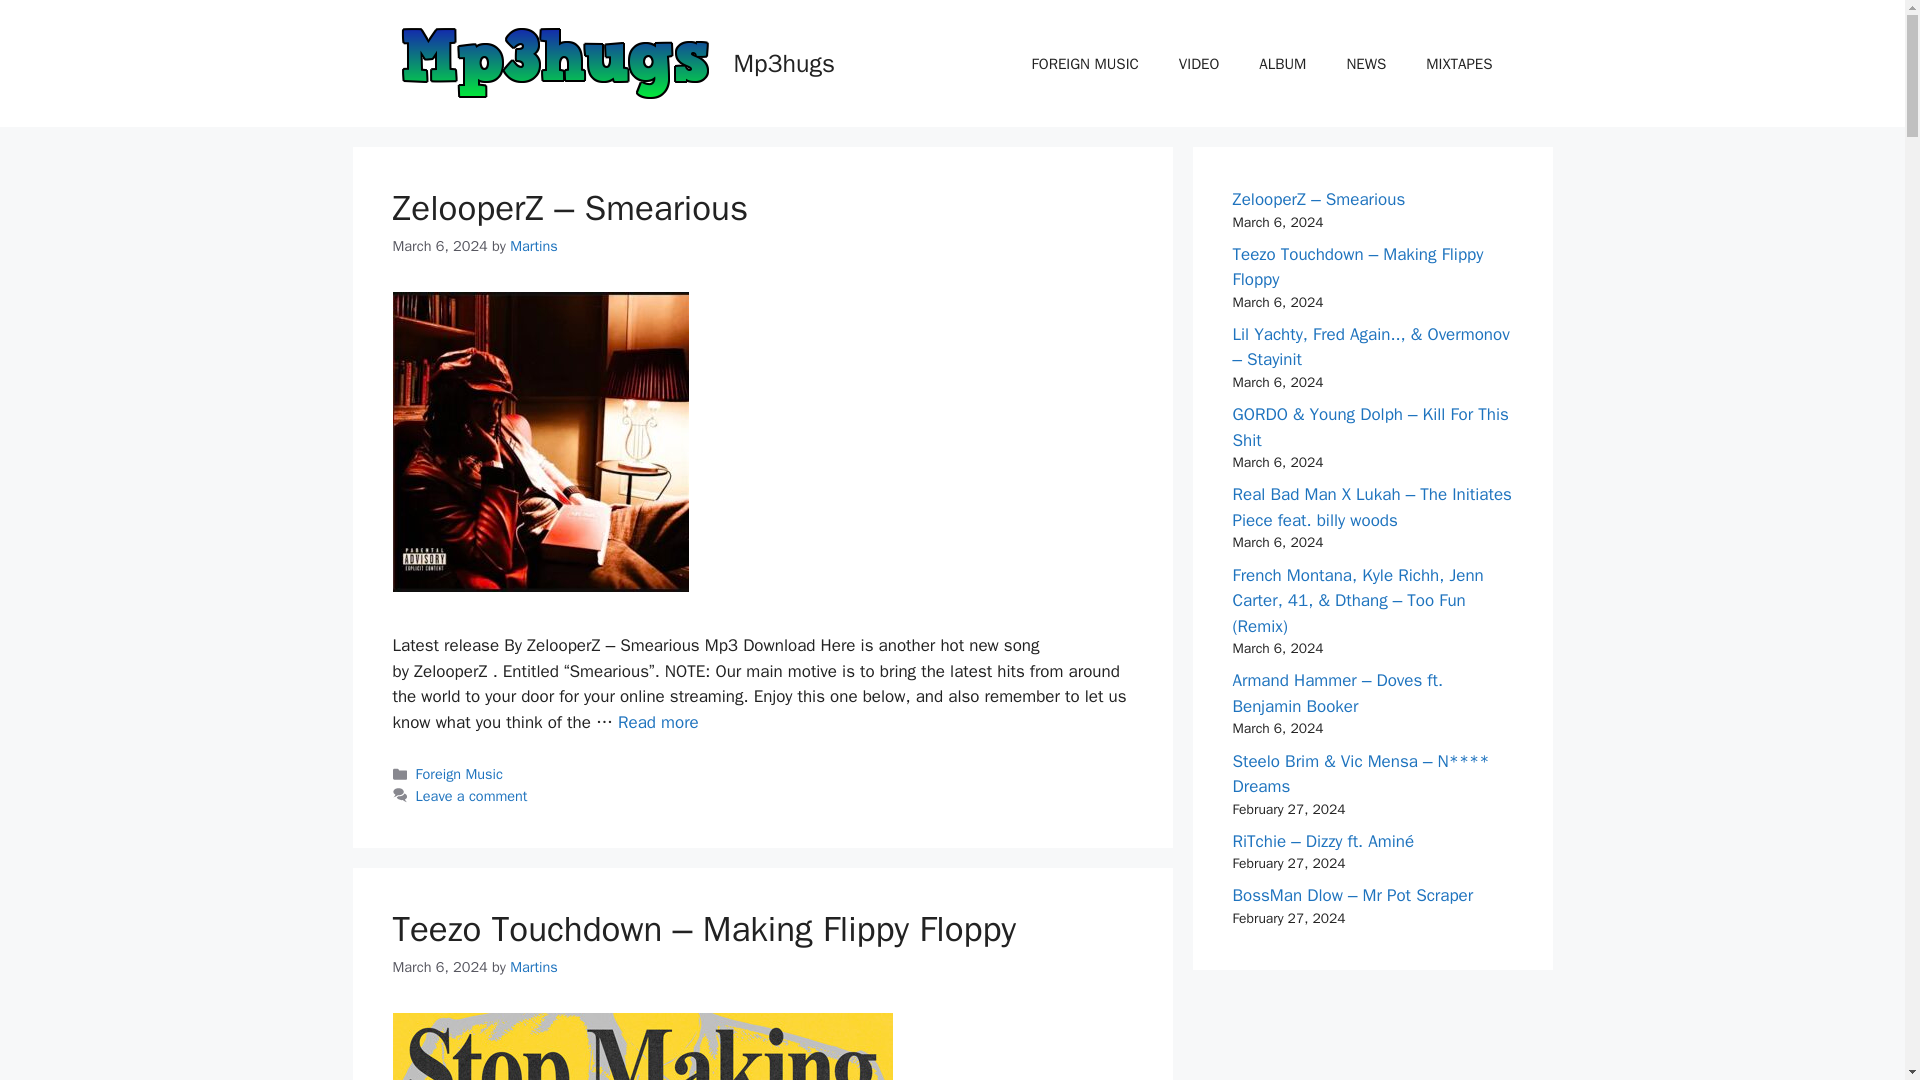 The image size is (1920, 1080). What do you see at coordinates (658, 722) in the screenshot?
I see `Read more` at bounding box center [658, 722].